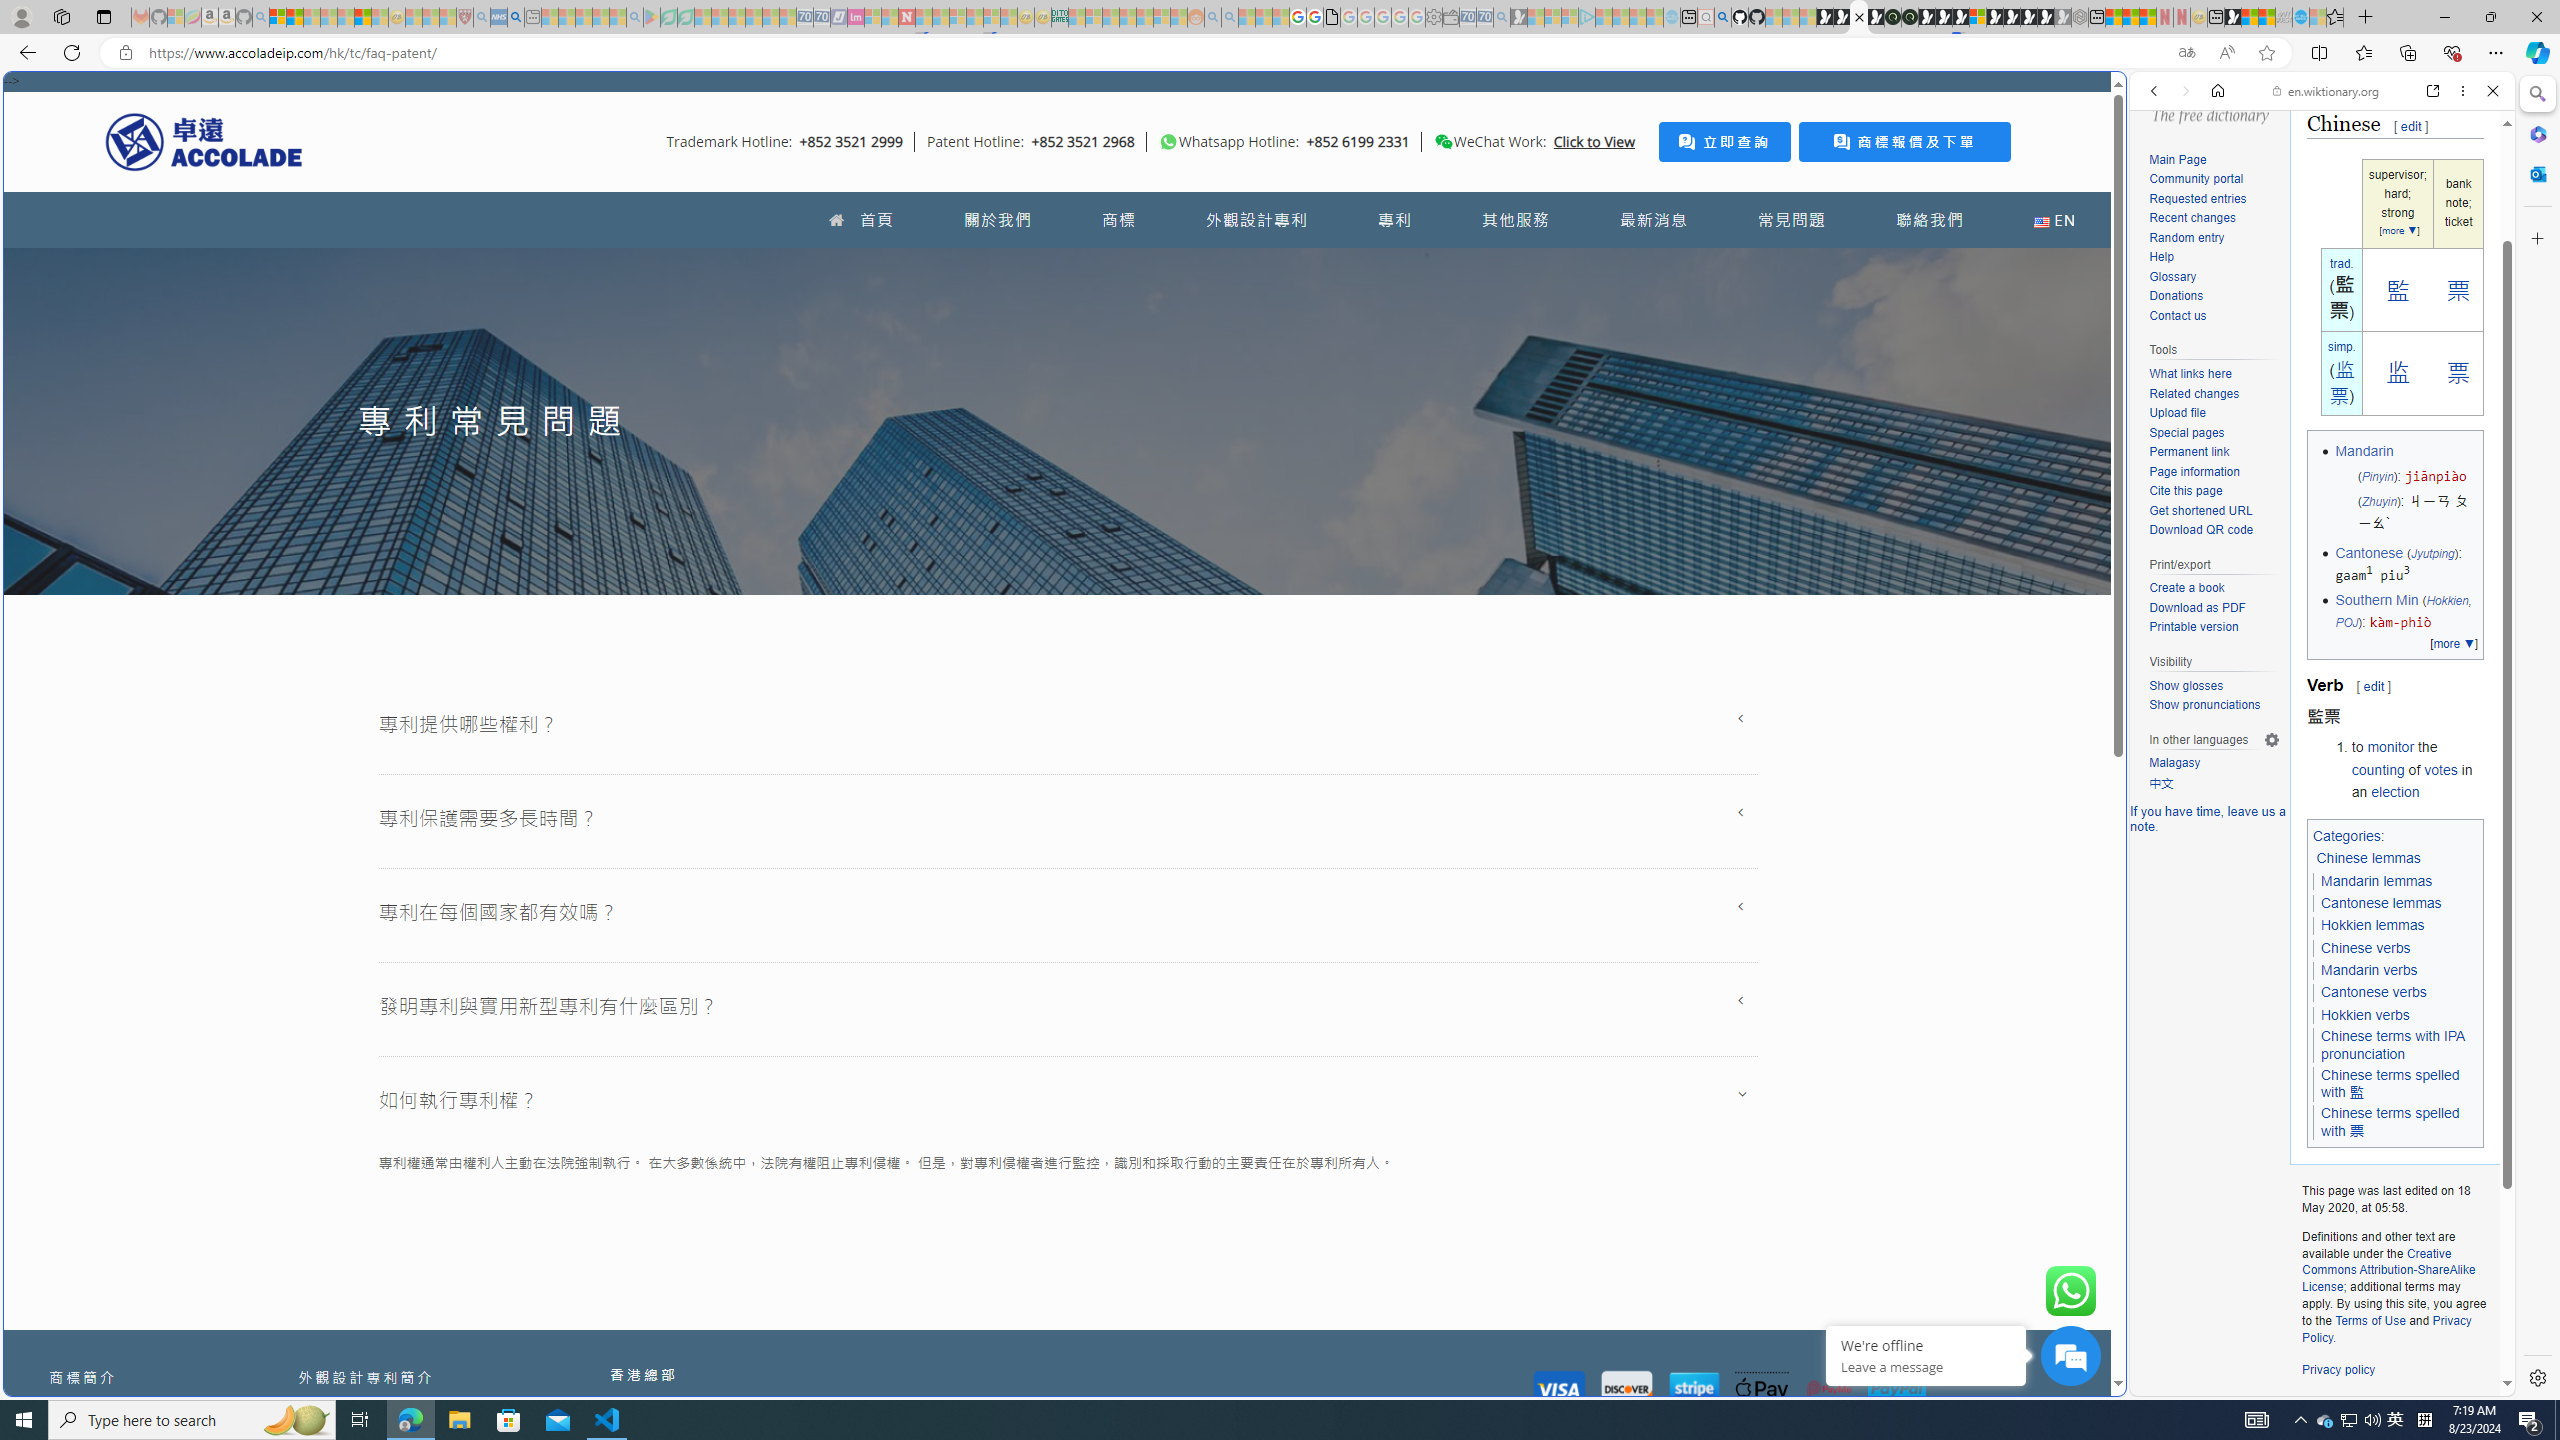 The width and height of the screenshot is (2560, 1440). Describe the element at coordinates (2388, 1270) in the screenshot. I see `Creative Commons Attribution-ShareAlike License` at that location.